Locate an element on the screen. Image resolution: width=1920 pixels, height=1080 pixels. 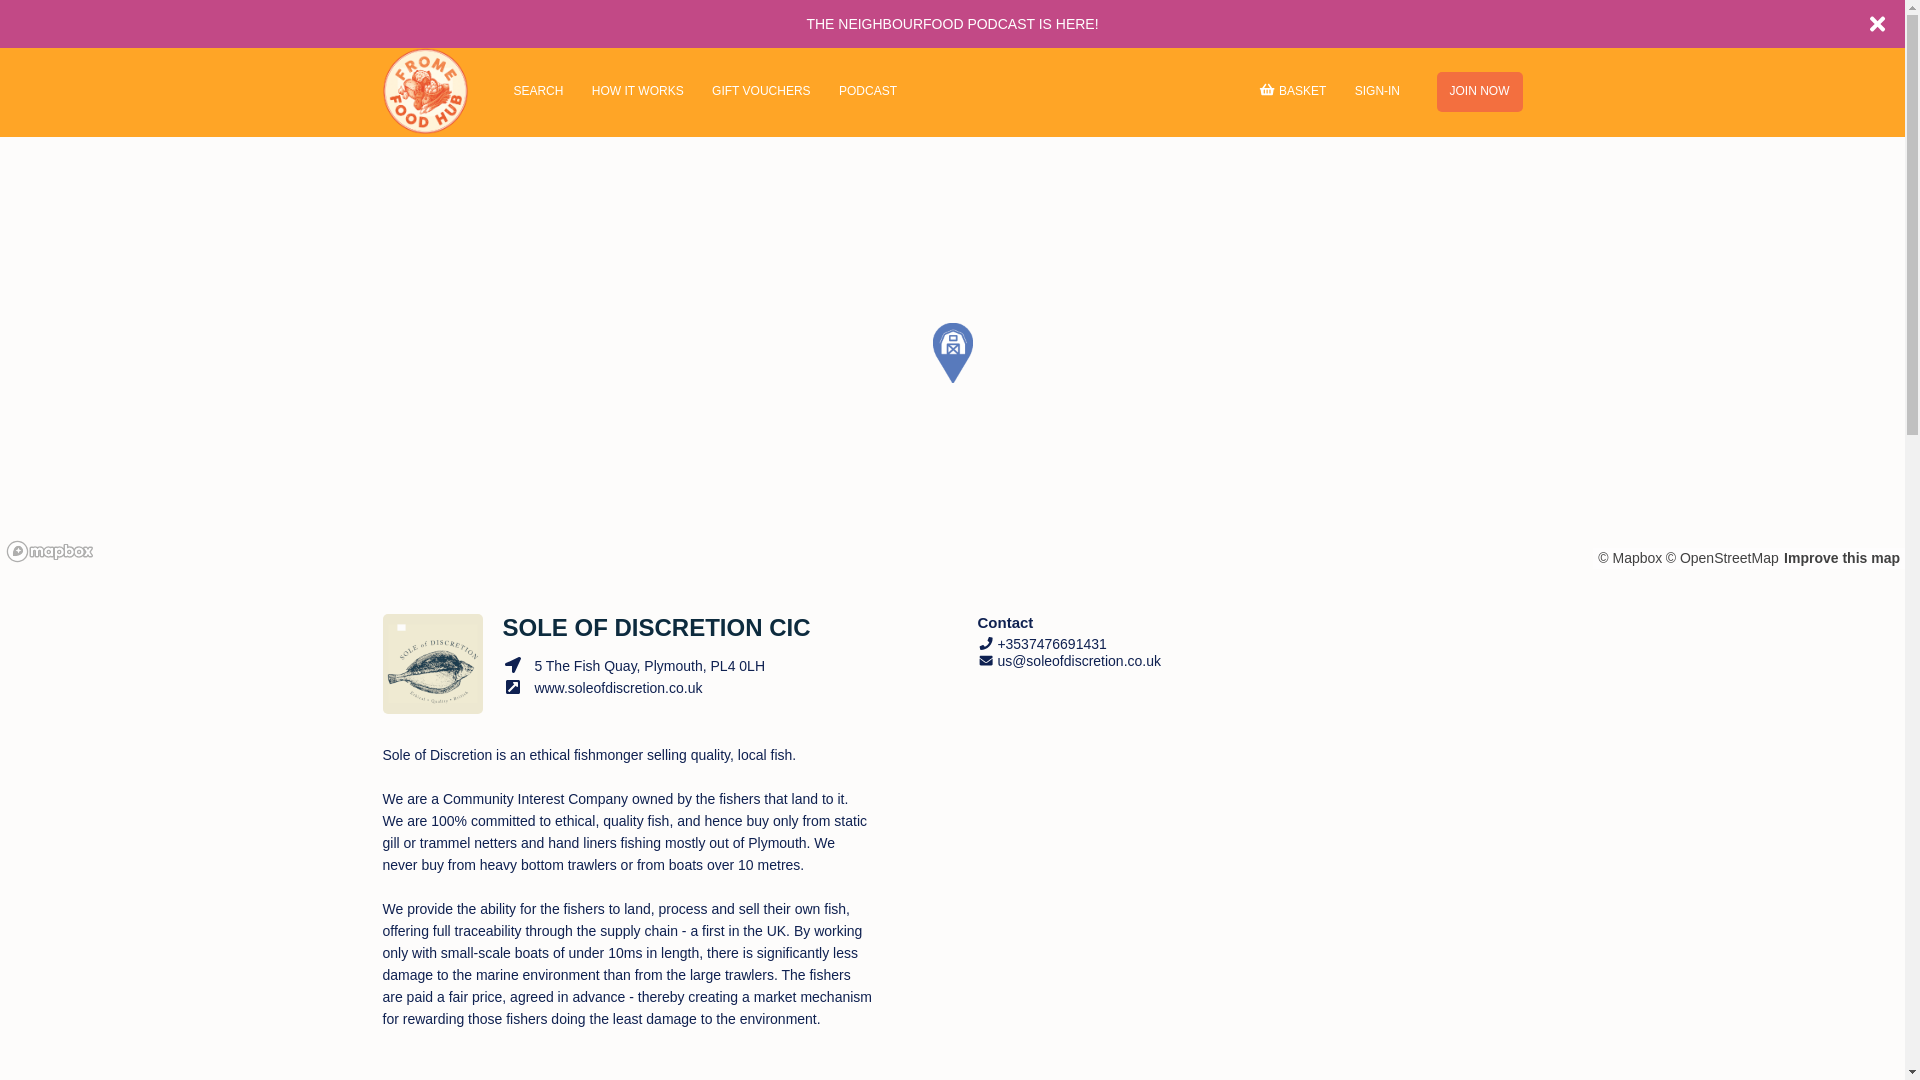
THE NEIGHBOURFOOD PODCAST IS HERE! is located at coordinates (952, 24).